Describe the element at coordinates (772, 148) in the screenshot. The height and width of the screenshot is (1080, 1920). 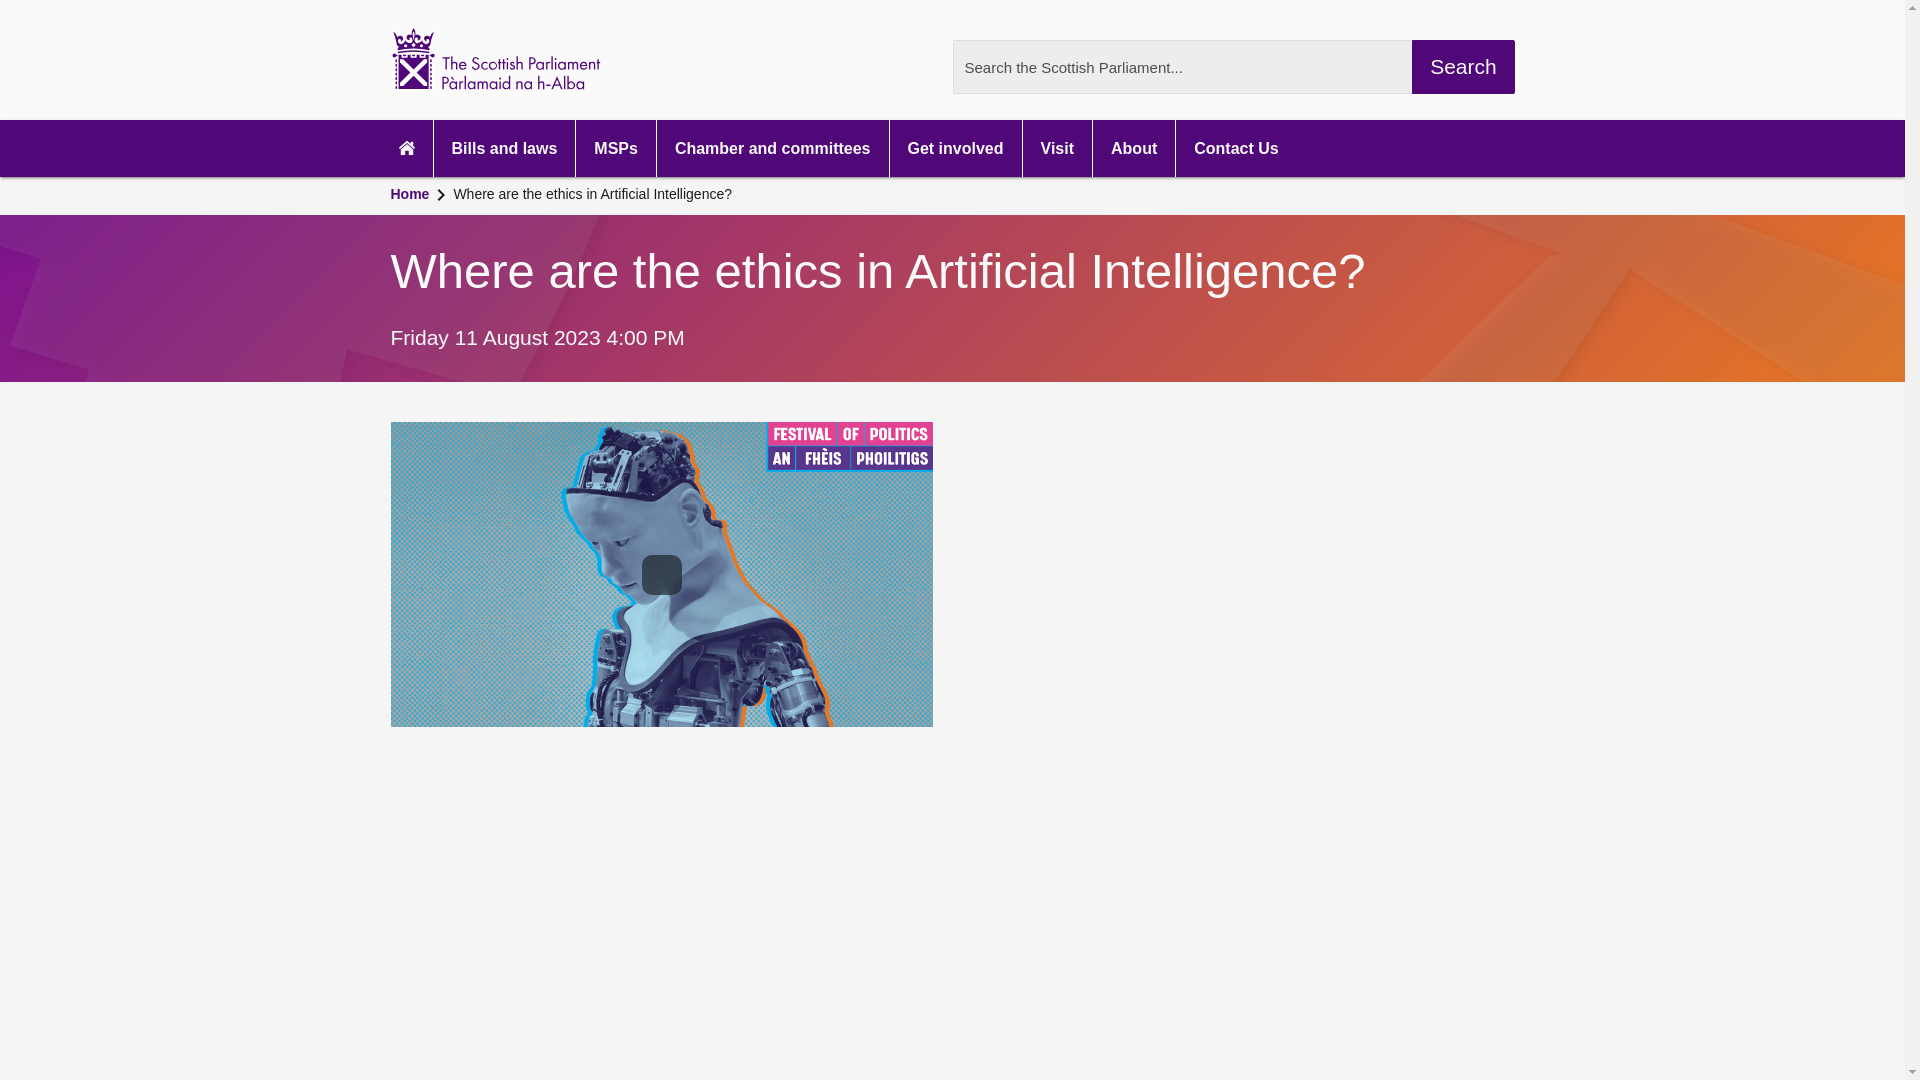
I see `Chamber and committees` at that location.